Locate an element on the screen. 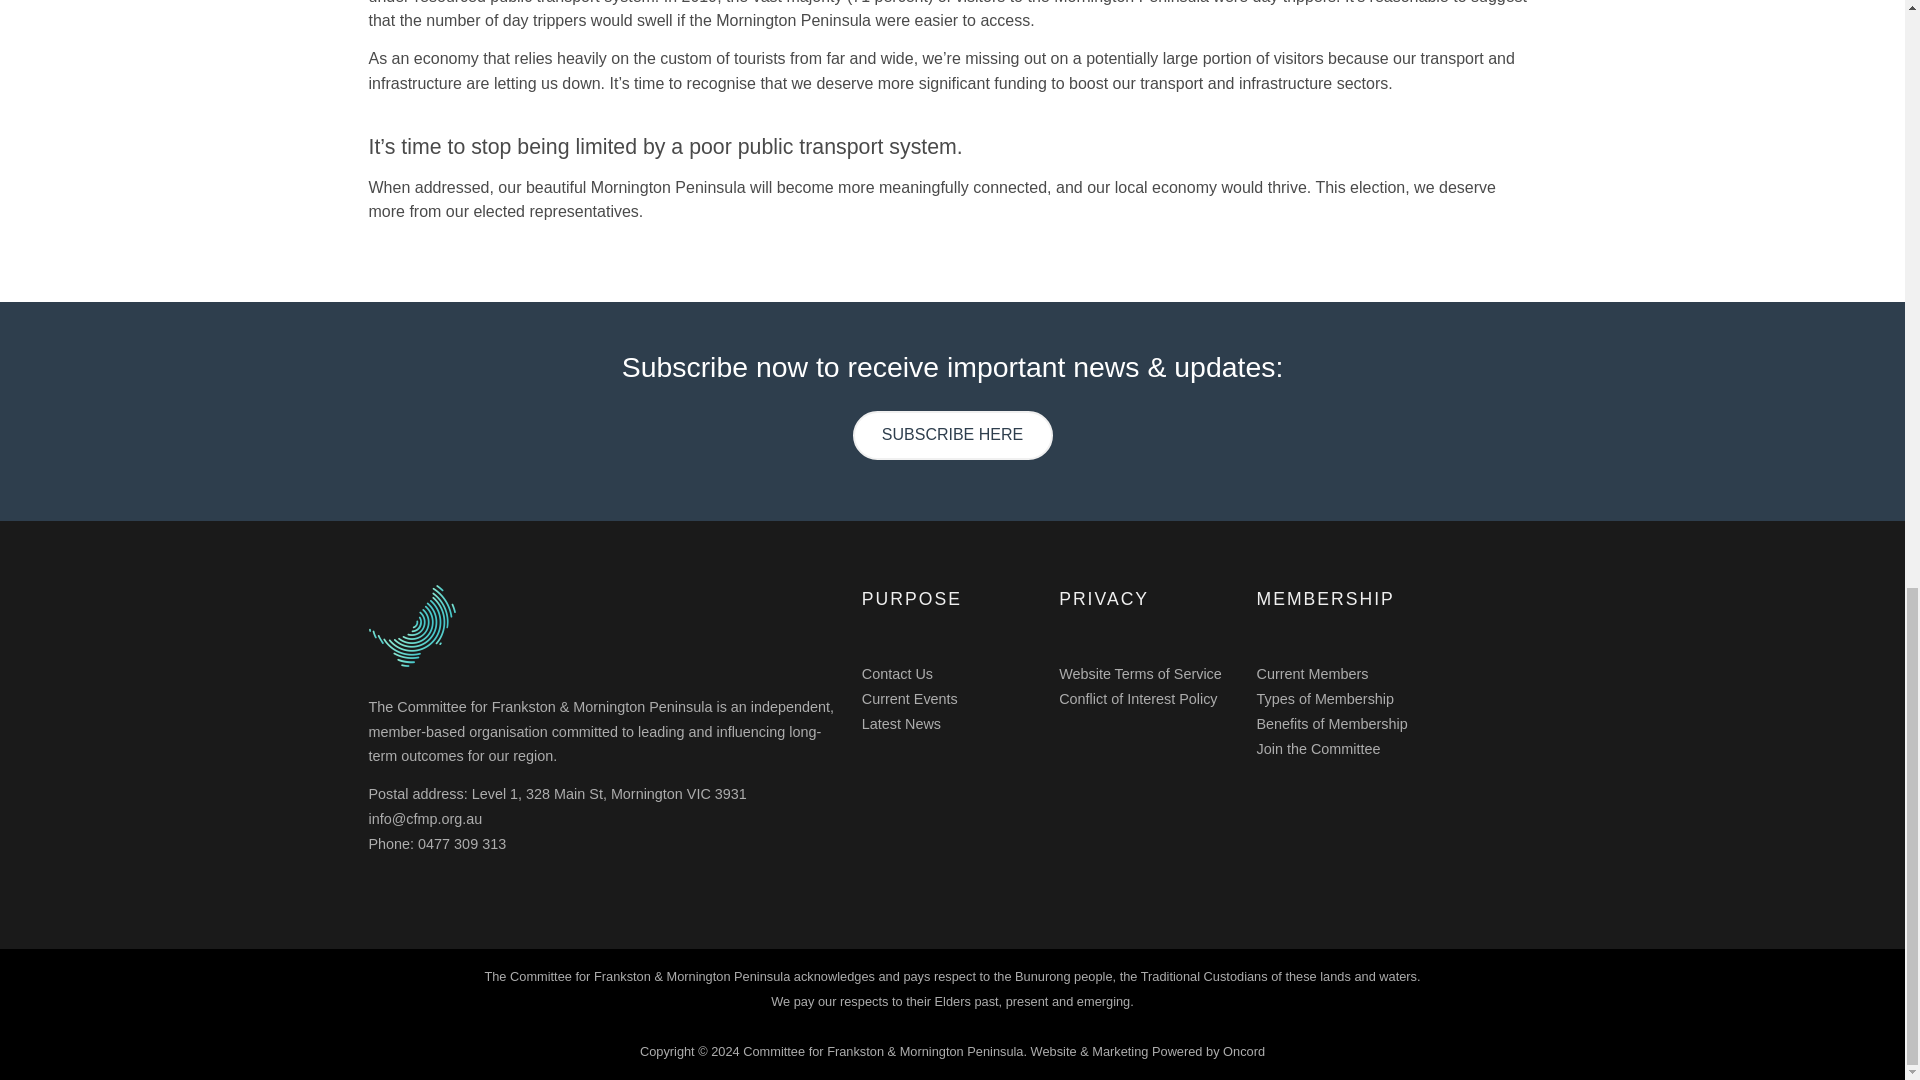  Types of Membership is located at coordinates (1324, 699).